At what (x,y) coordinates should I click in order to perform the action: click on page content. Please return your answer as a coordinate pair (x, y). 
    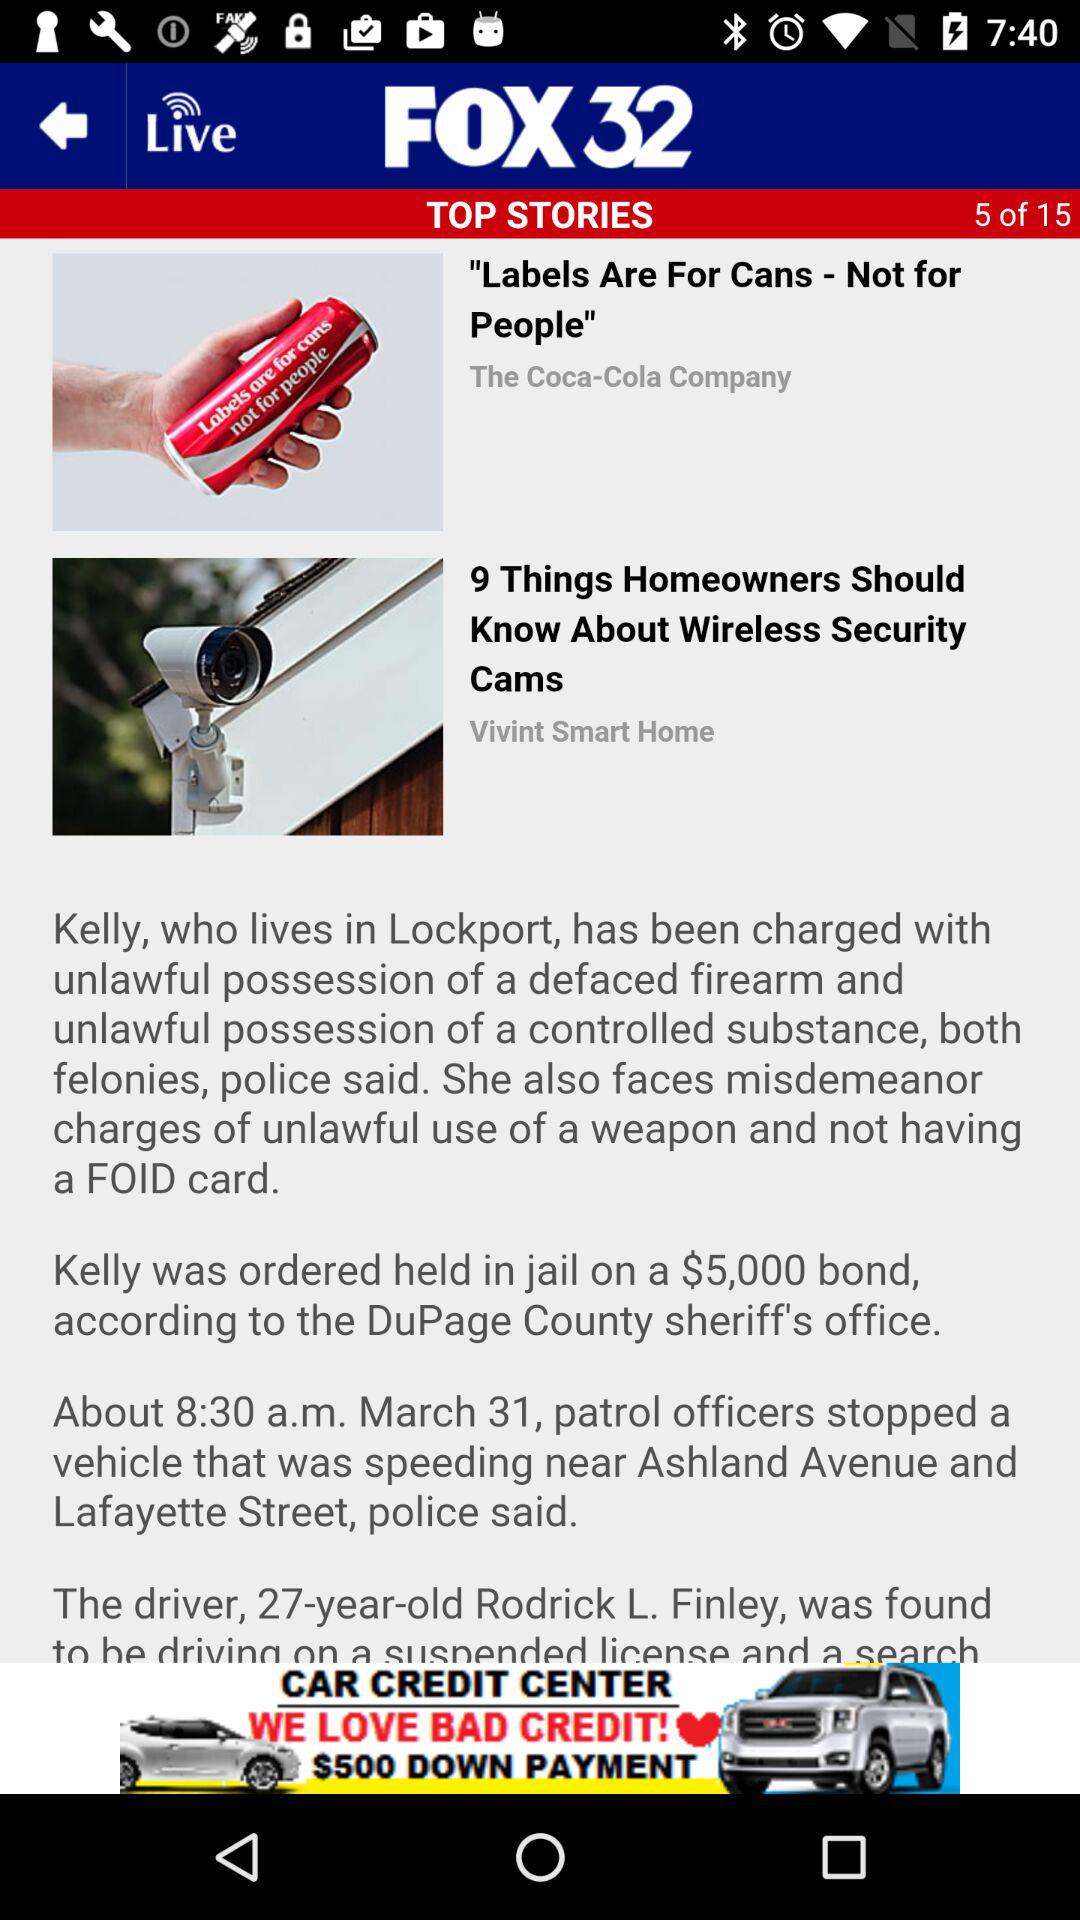
    Looking at the image, I should click on (540, 950).